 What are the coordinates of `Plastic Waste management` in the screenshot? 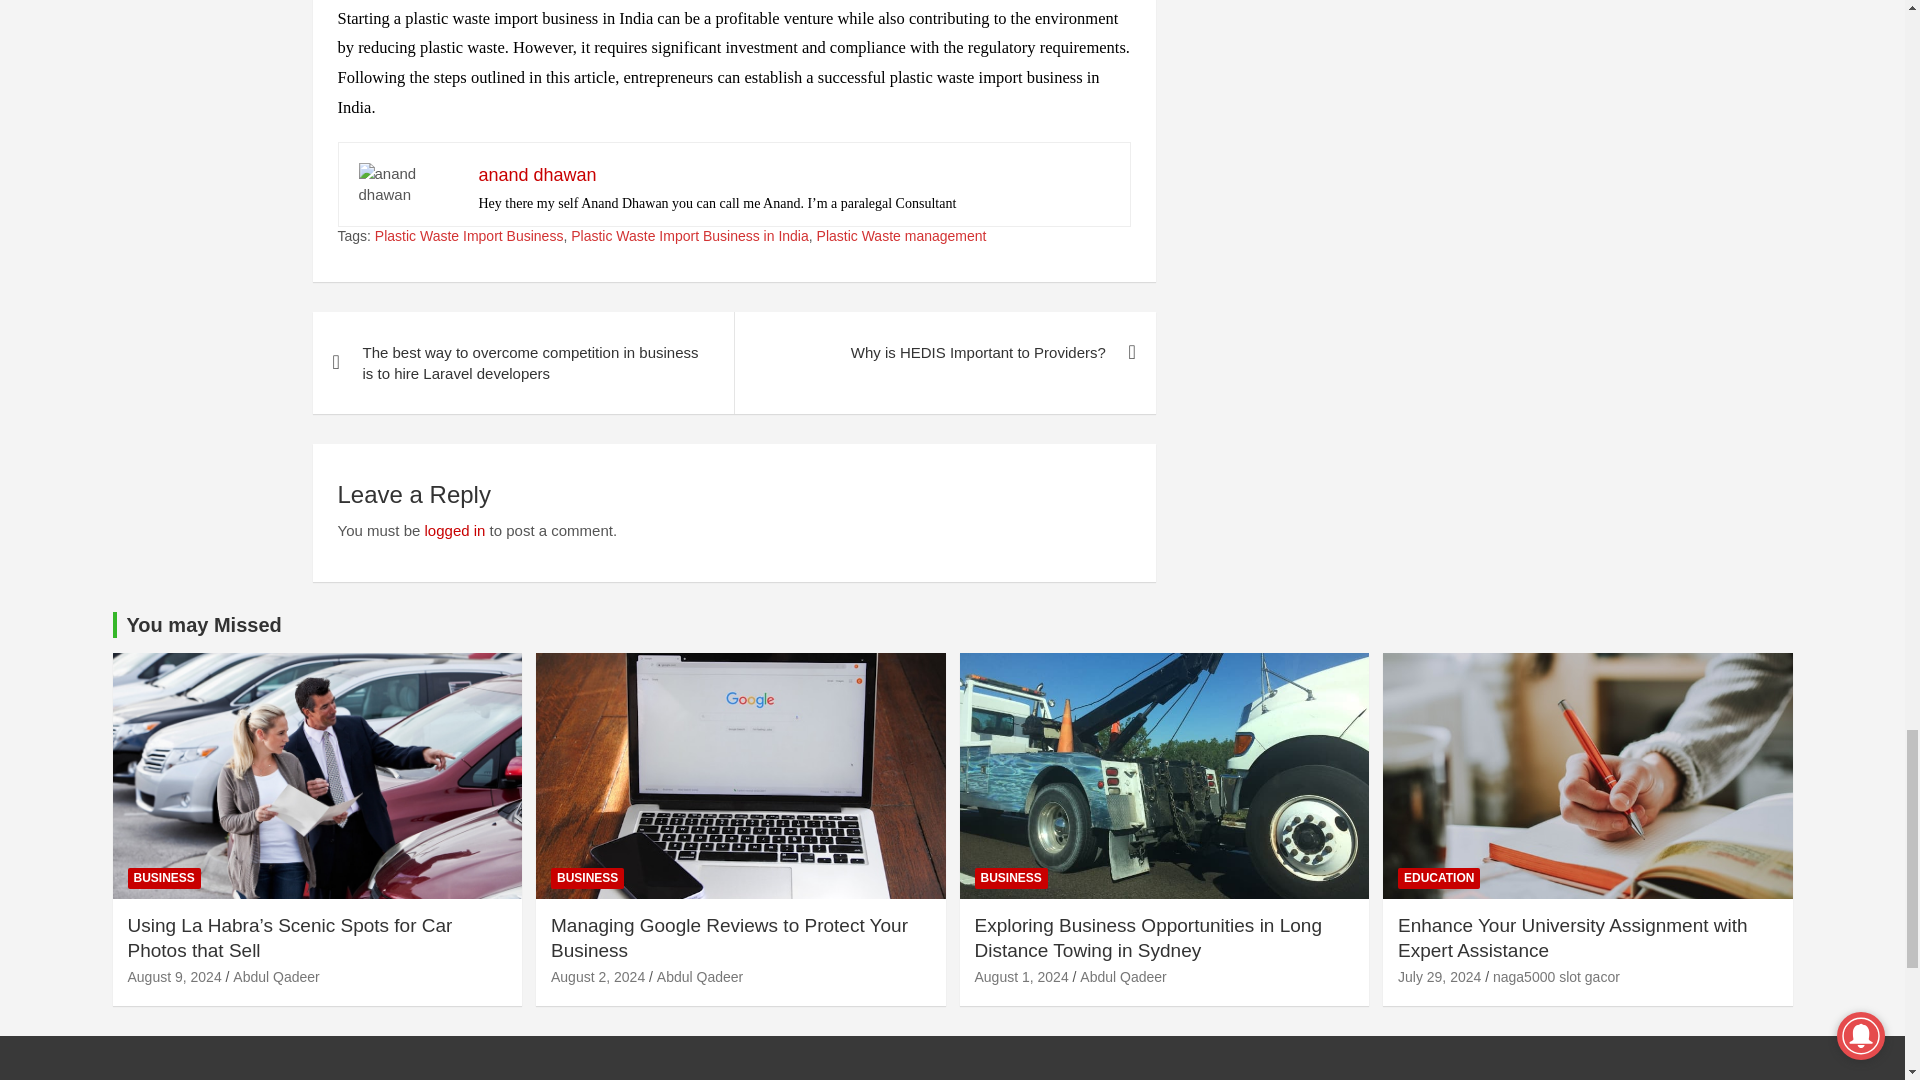 It's located at (902, 236).